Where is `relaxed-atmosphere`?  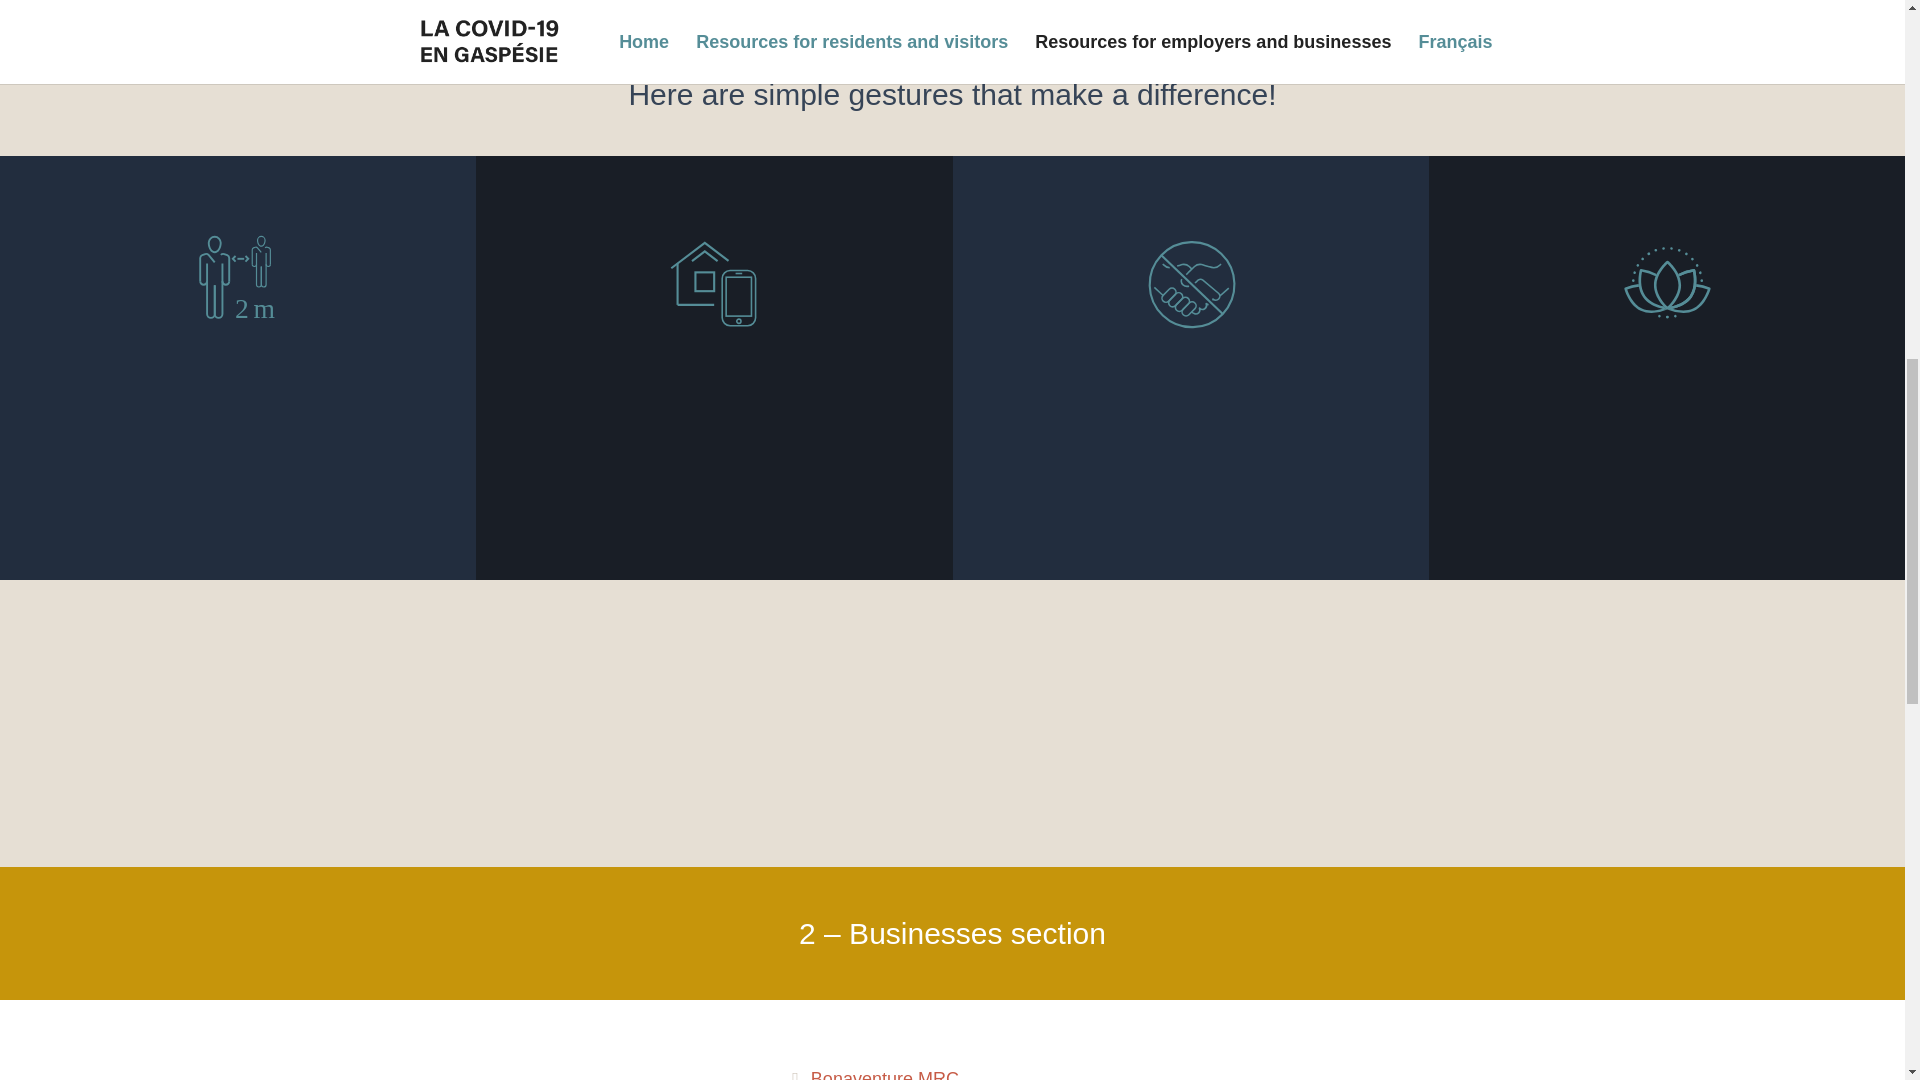 relaxed-atmosphere is located at coordinates (1666, 282).